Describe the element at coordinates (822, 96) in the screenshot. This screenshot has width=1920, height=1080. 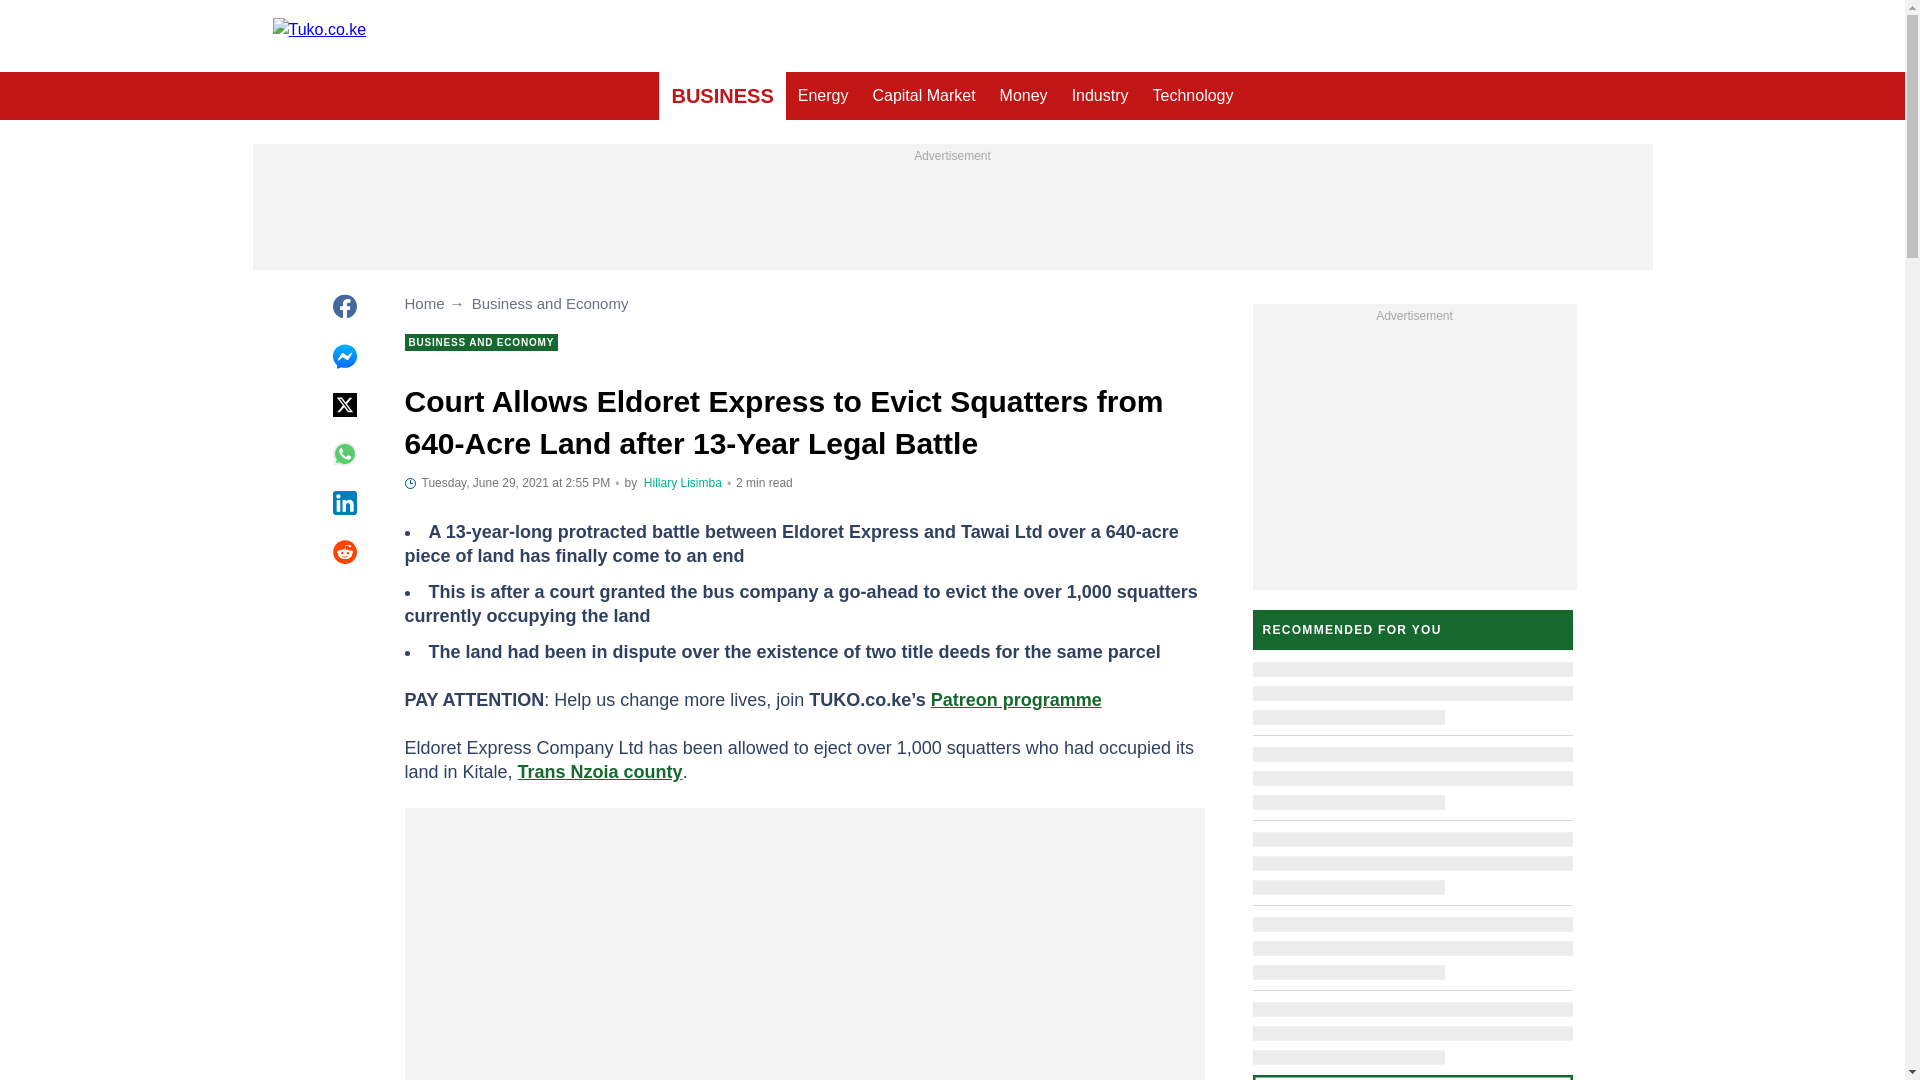
I see `Energy` at that location.